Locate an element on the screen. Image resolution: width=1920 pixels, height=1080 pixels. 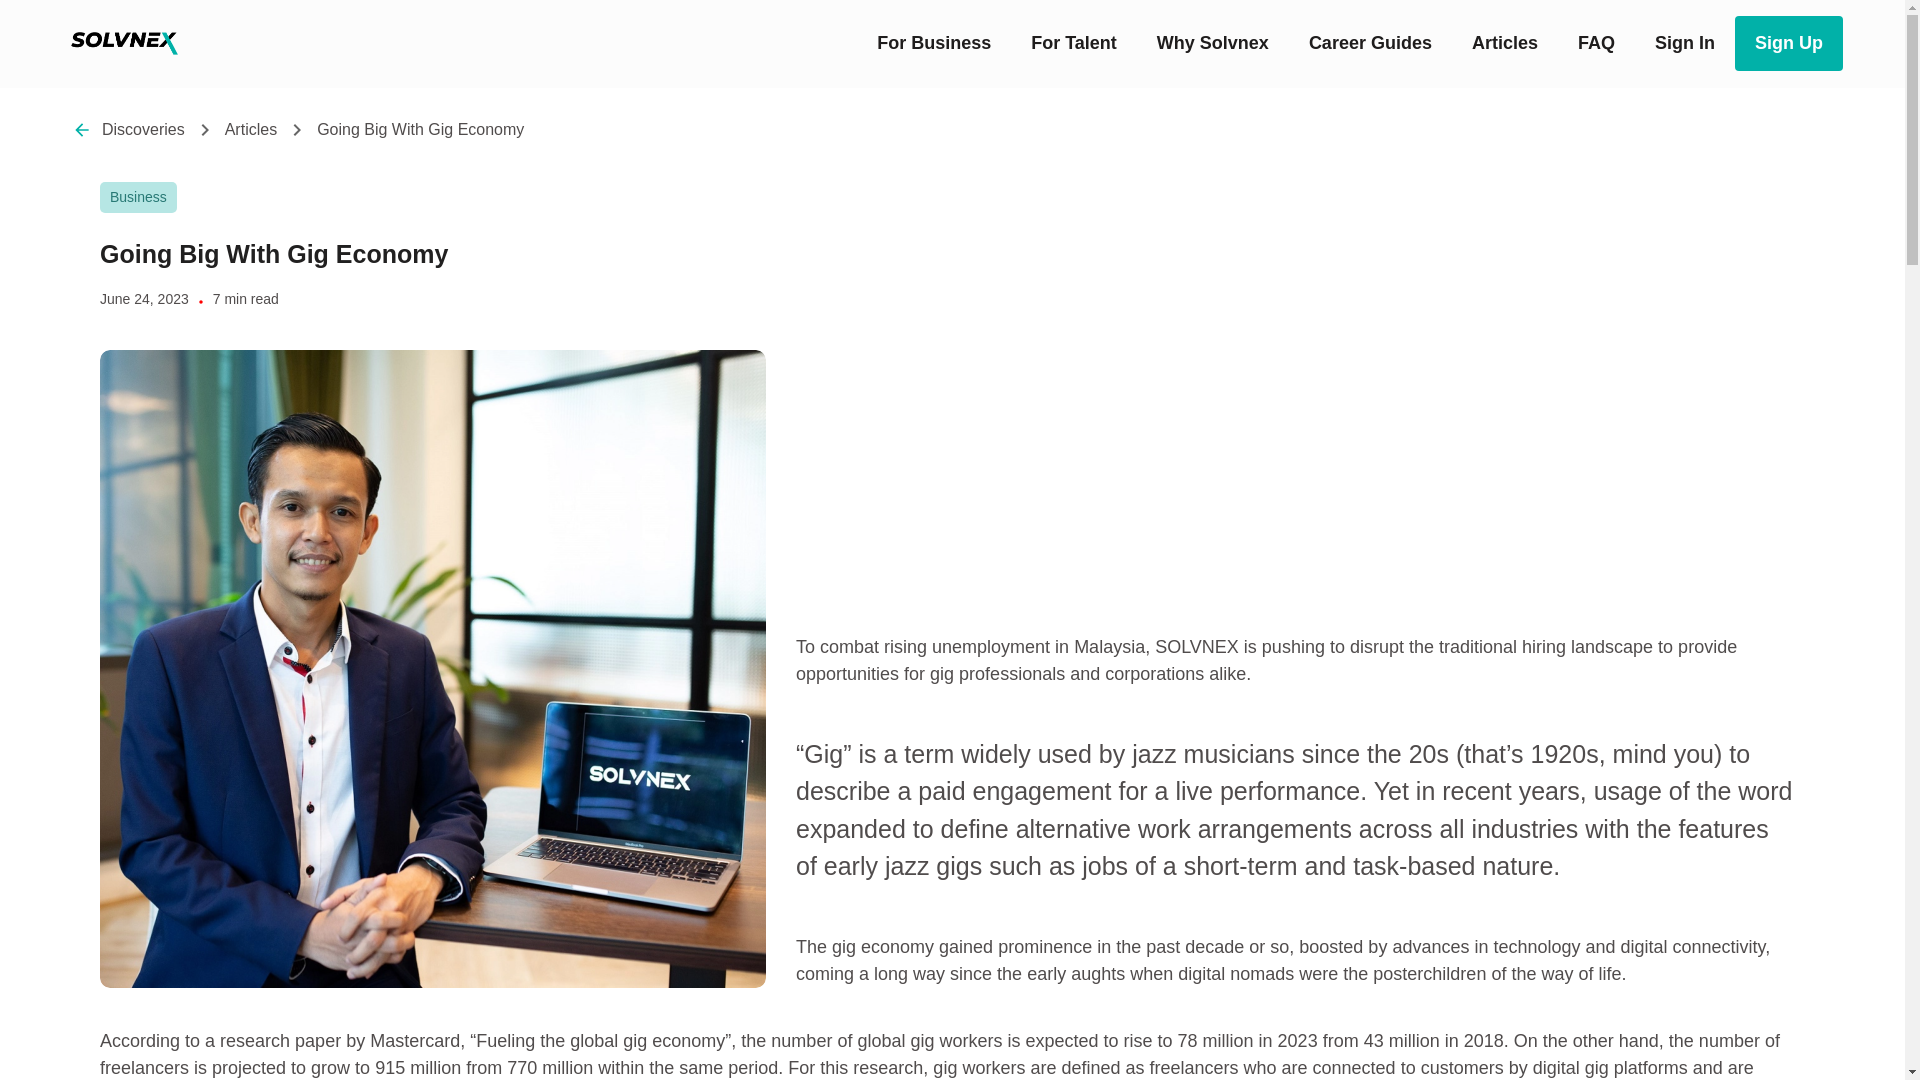
Career Guides is located at coordinates (1370, 44).